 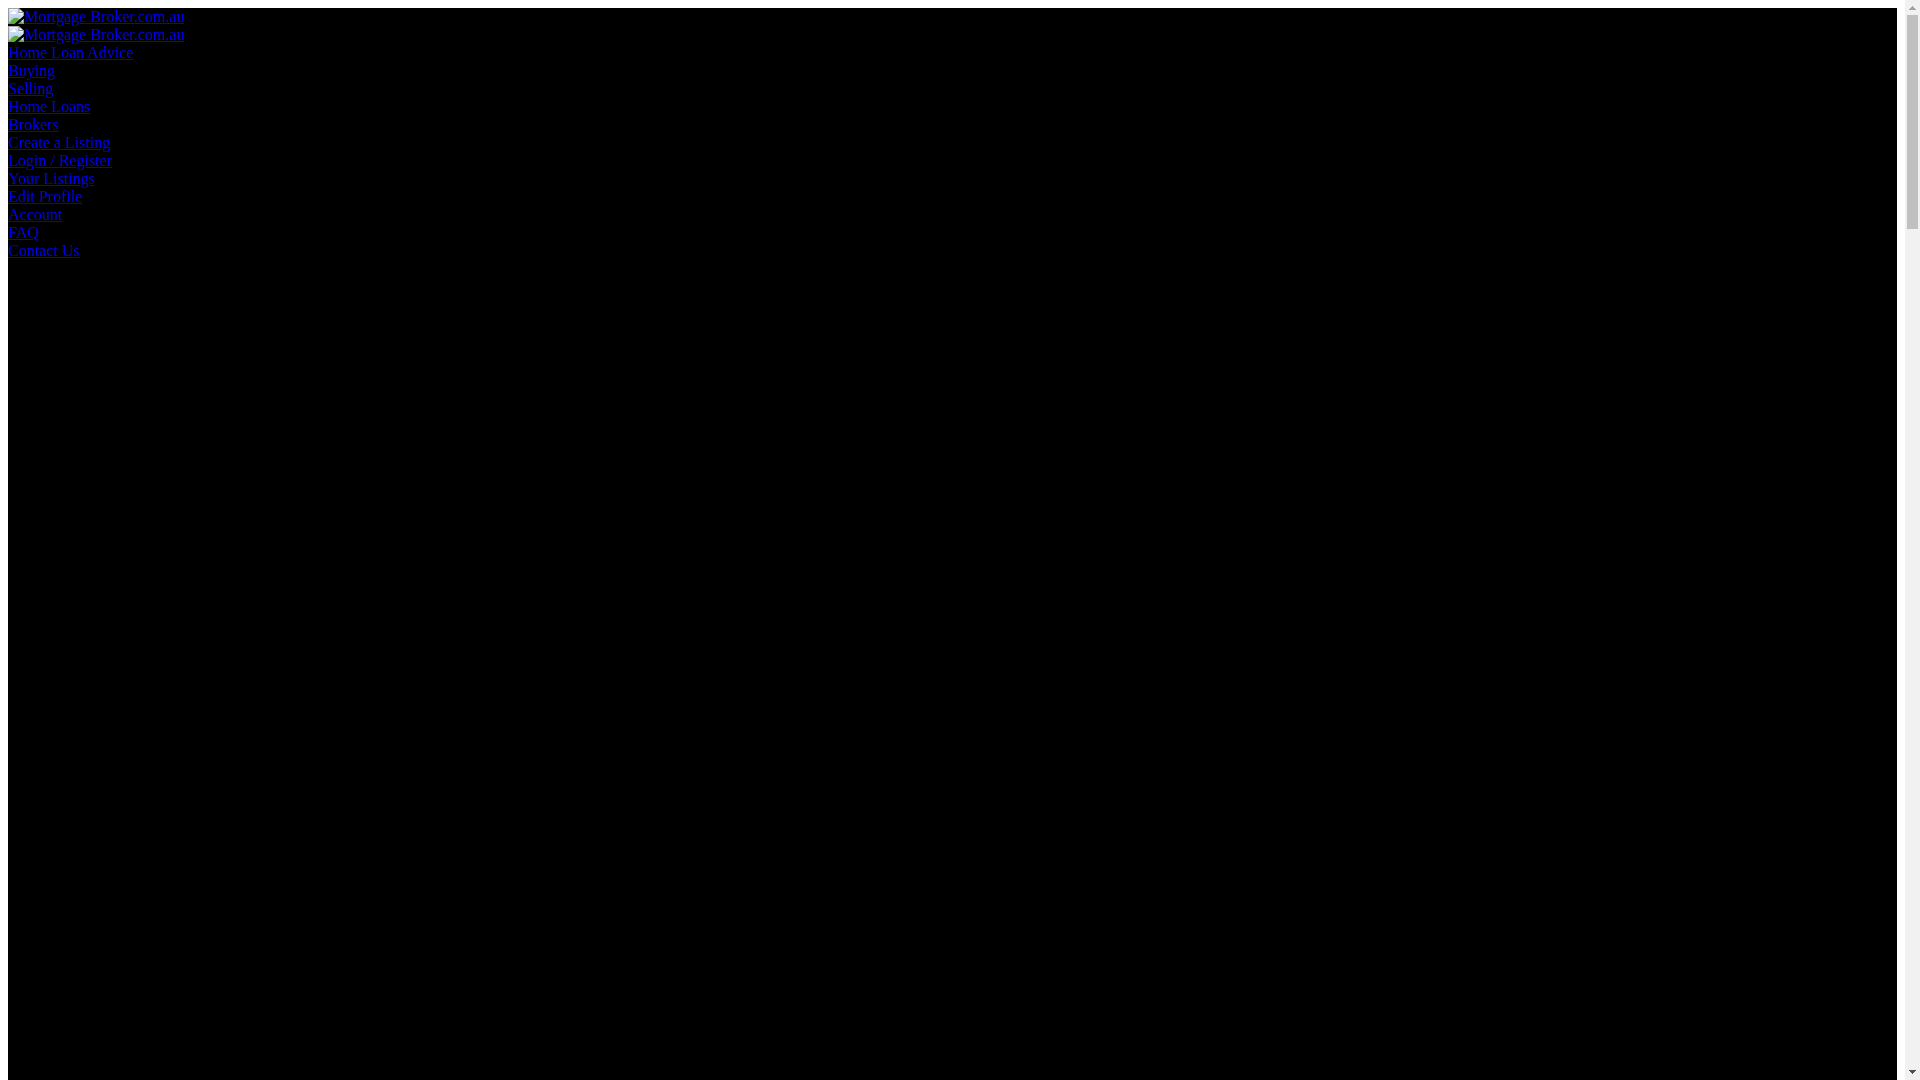 I want to click on Home Loans, so click(x=49, y=106).